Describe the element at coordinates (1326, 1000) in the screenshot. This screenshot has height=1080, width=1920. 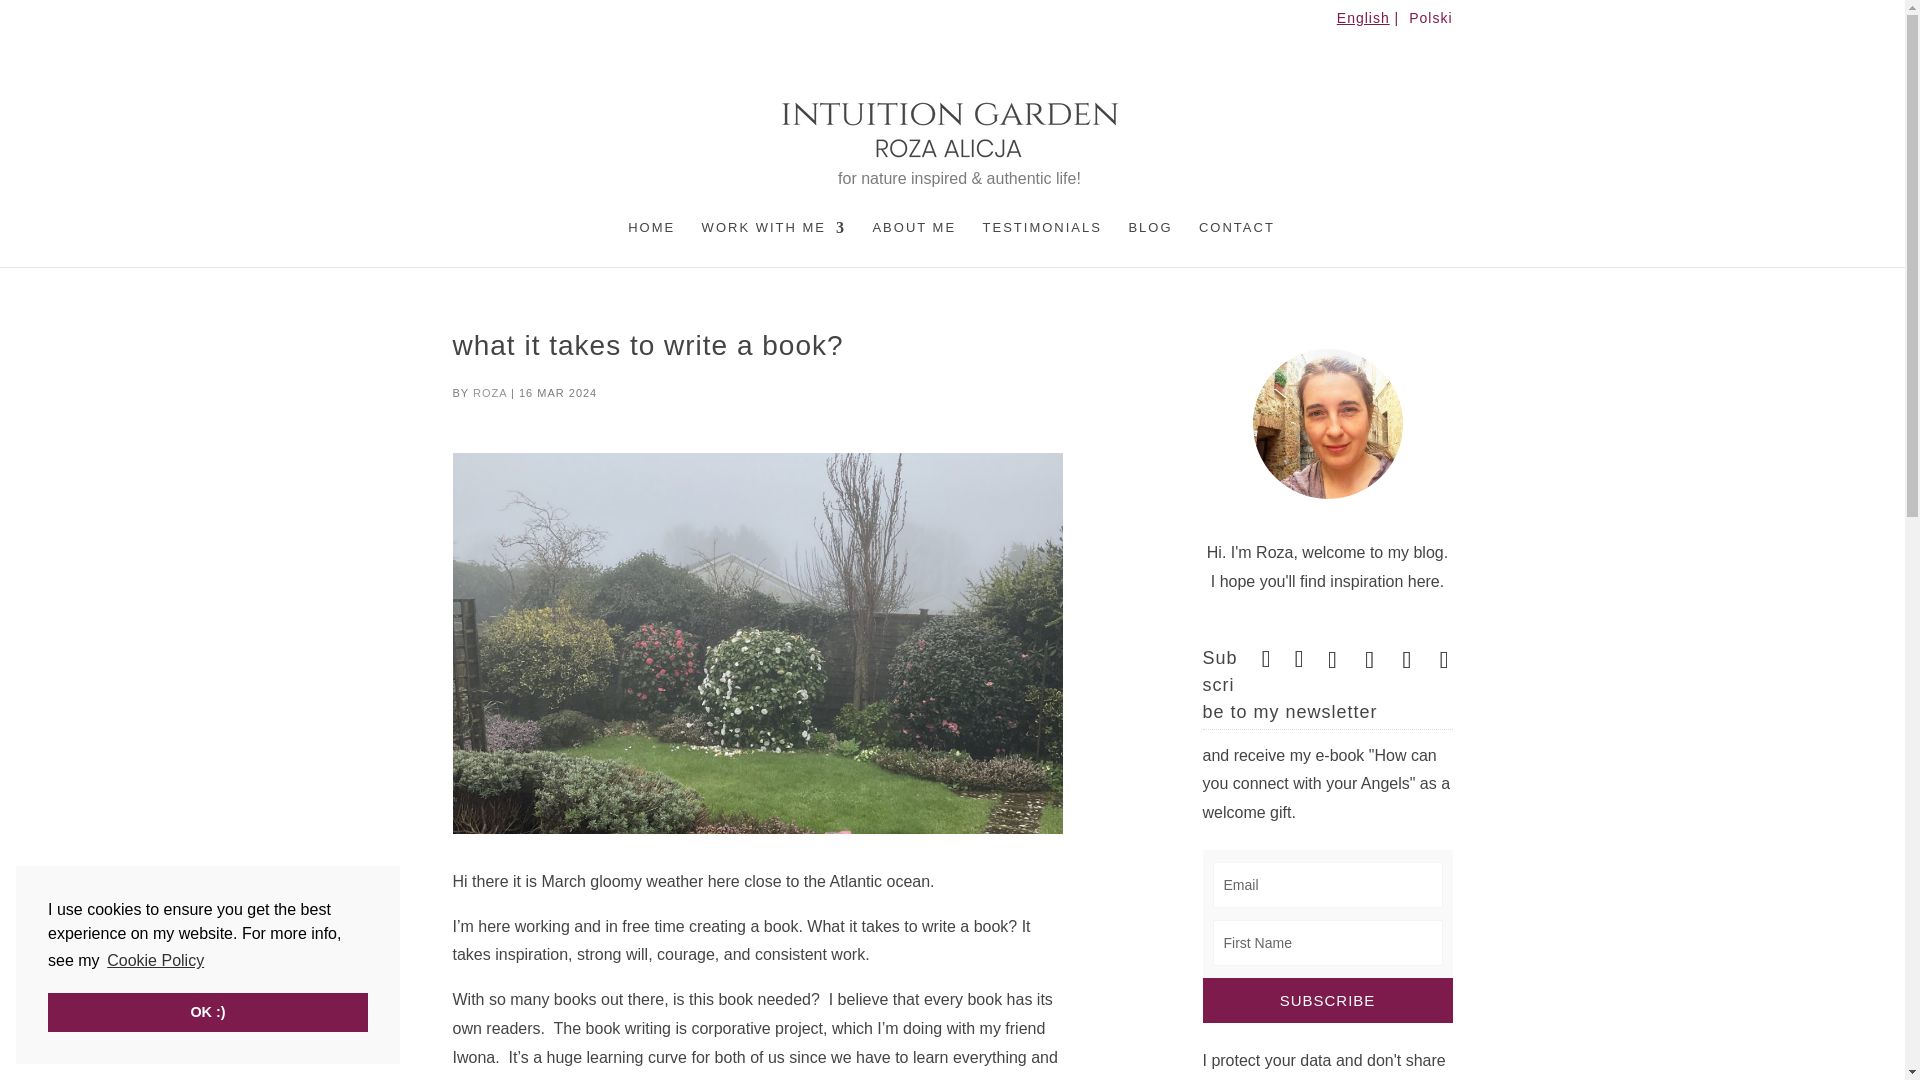
I see `Subscribe` at that location.